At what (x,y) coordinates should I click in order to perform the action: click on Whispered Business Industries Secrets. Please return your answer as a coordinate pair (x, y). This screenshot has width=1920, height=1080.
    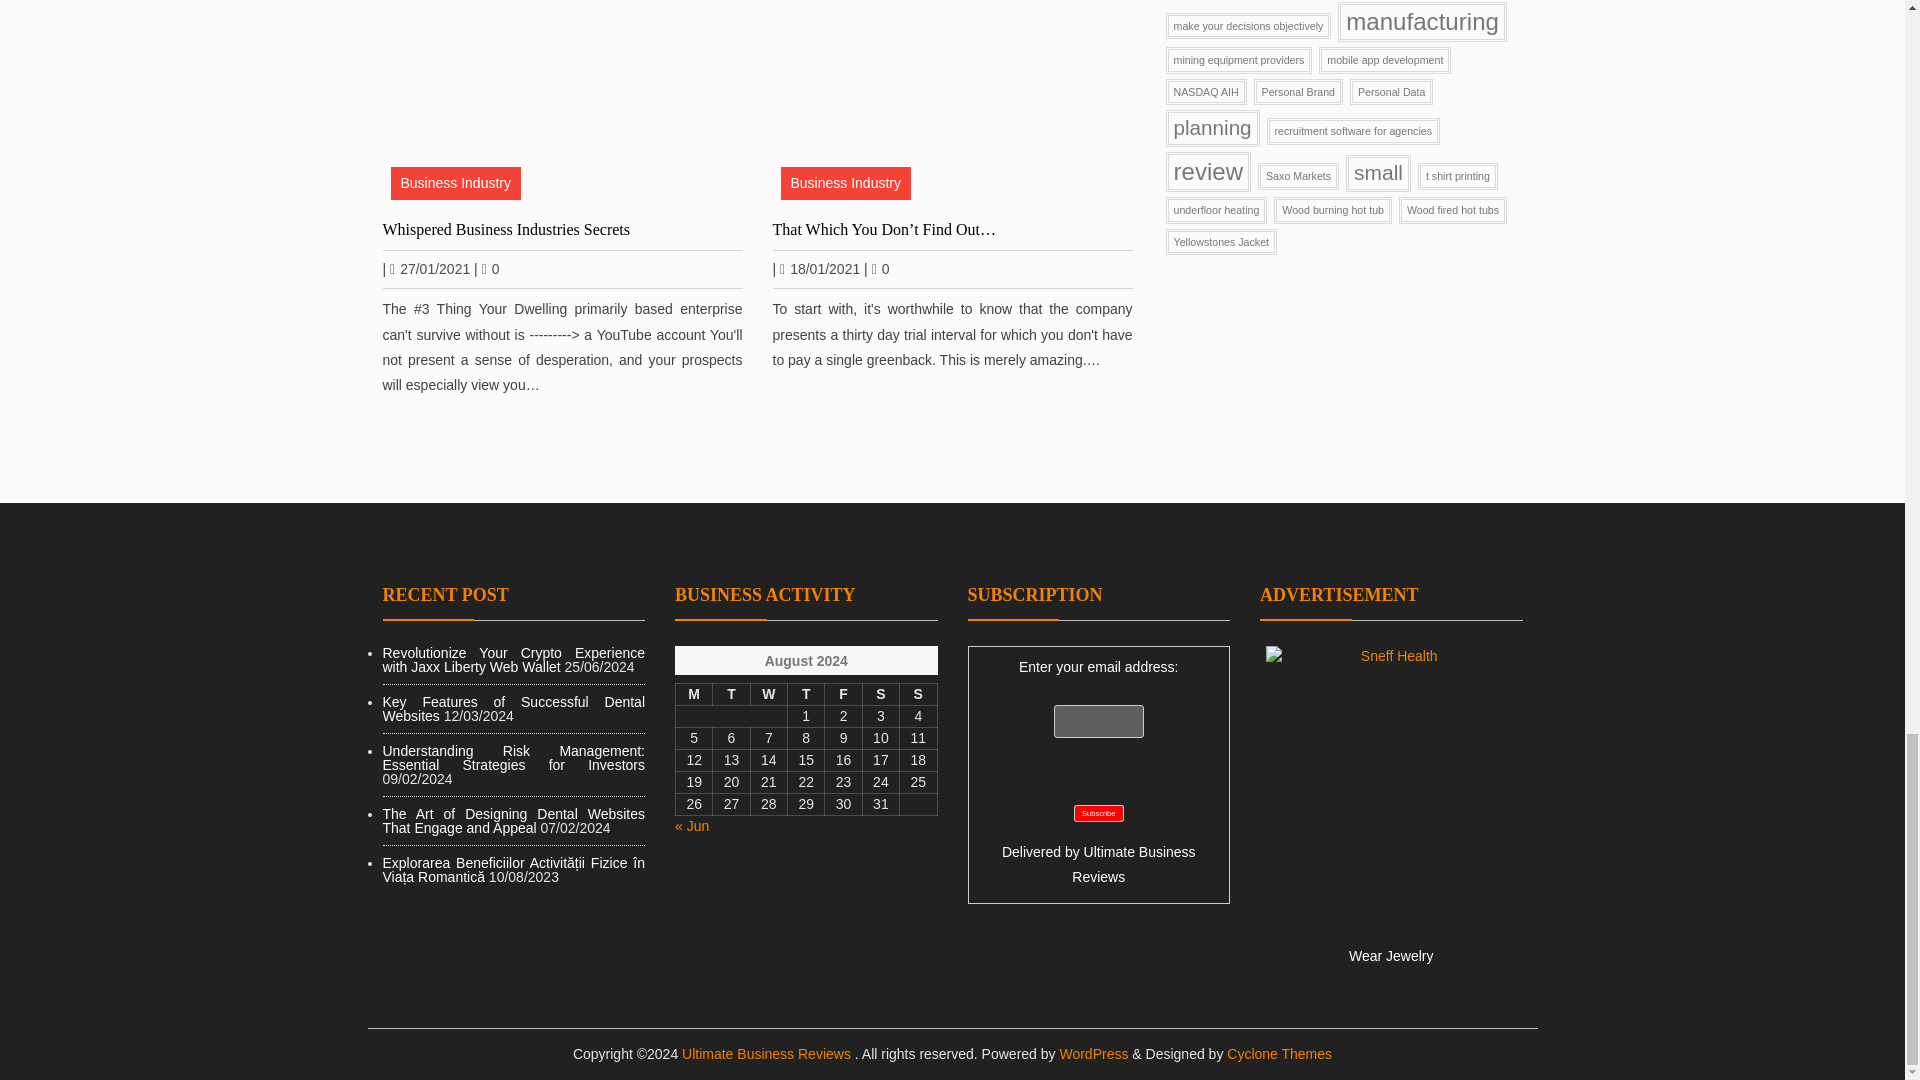
    Looking at the image, I should click on (562, 228).